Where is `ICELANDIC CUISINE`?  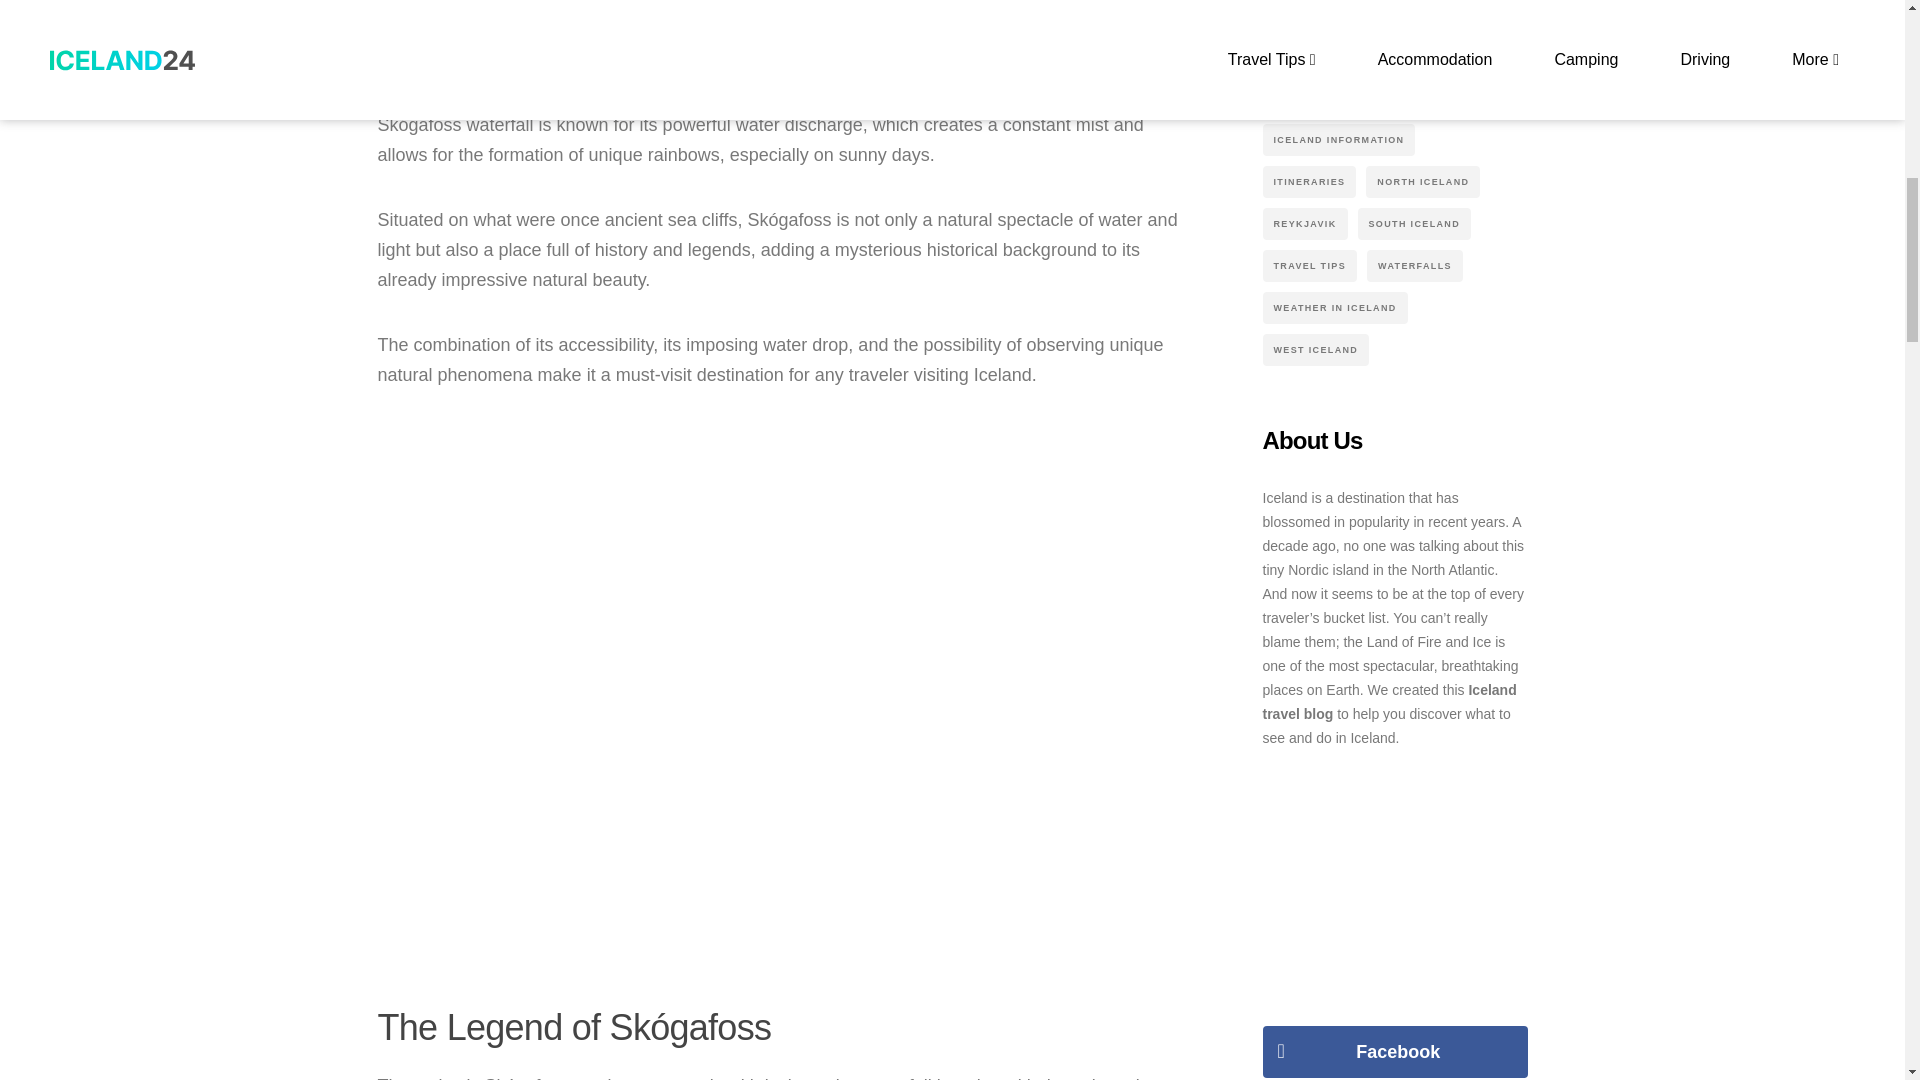
ICELANDIC CUISINE is located at coordinates (1328, 56).